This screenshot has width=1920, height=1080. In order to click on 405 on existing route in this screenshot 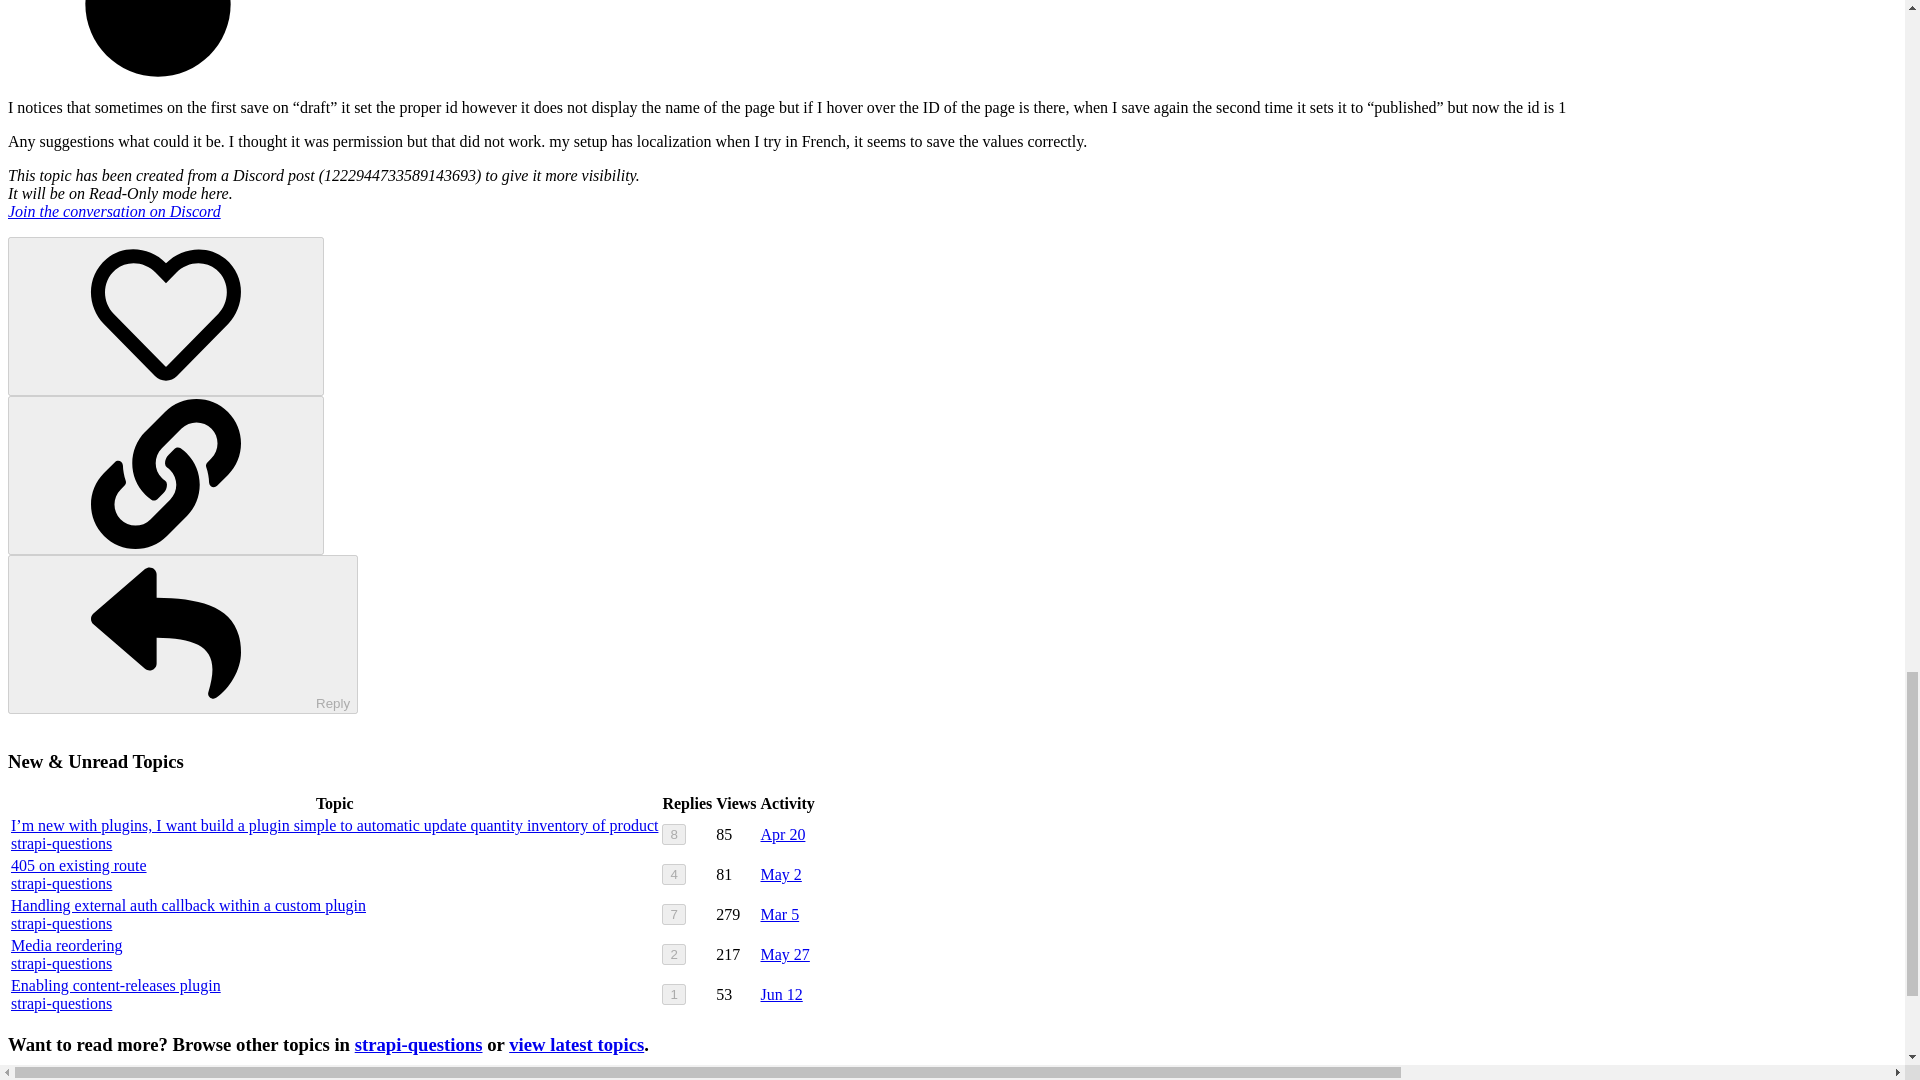, I will do `click(79, 865)`.